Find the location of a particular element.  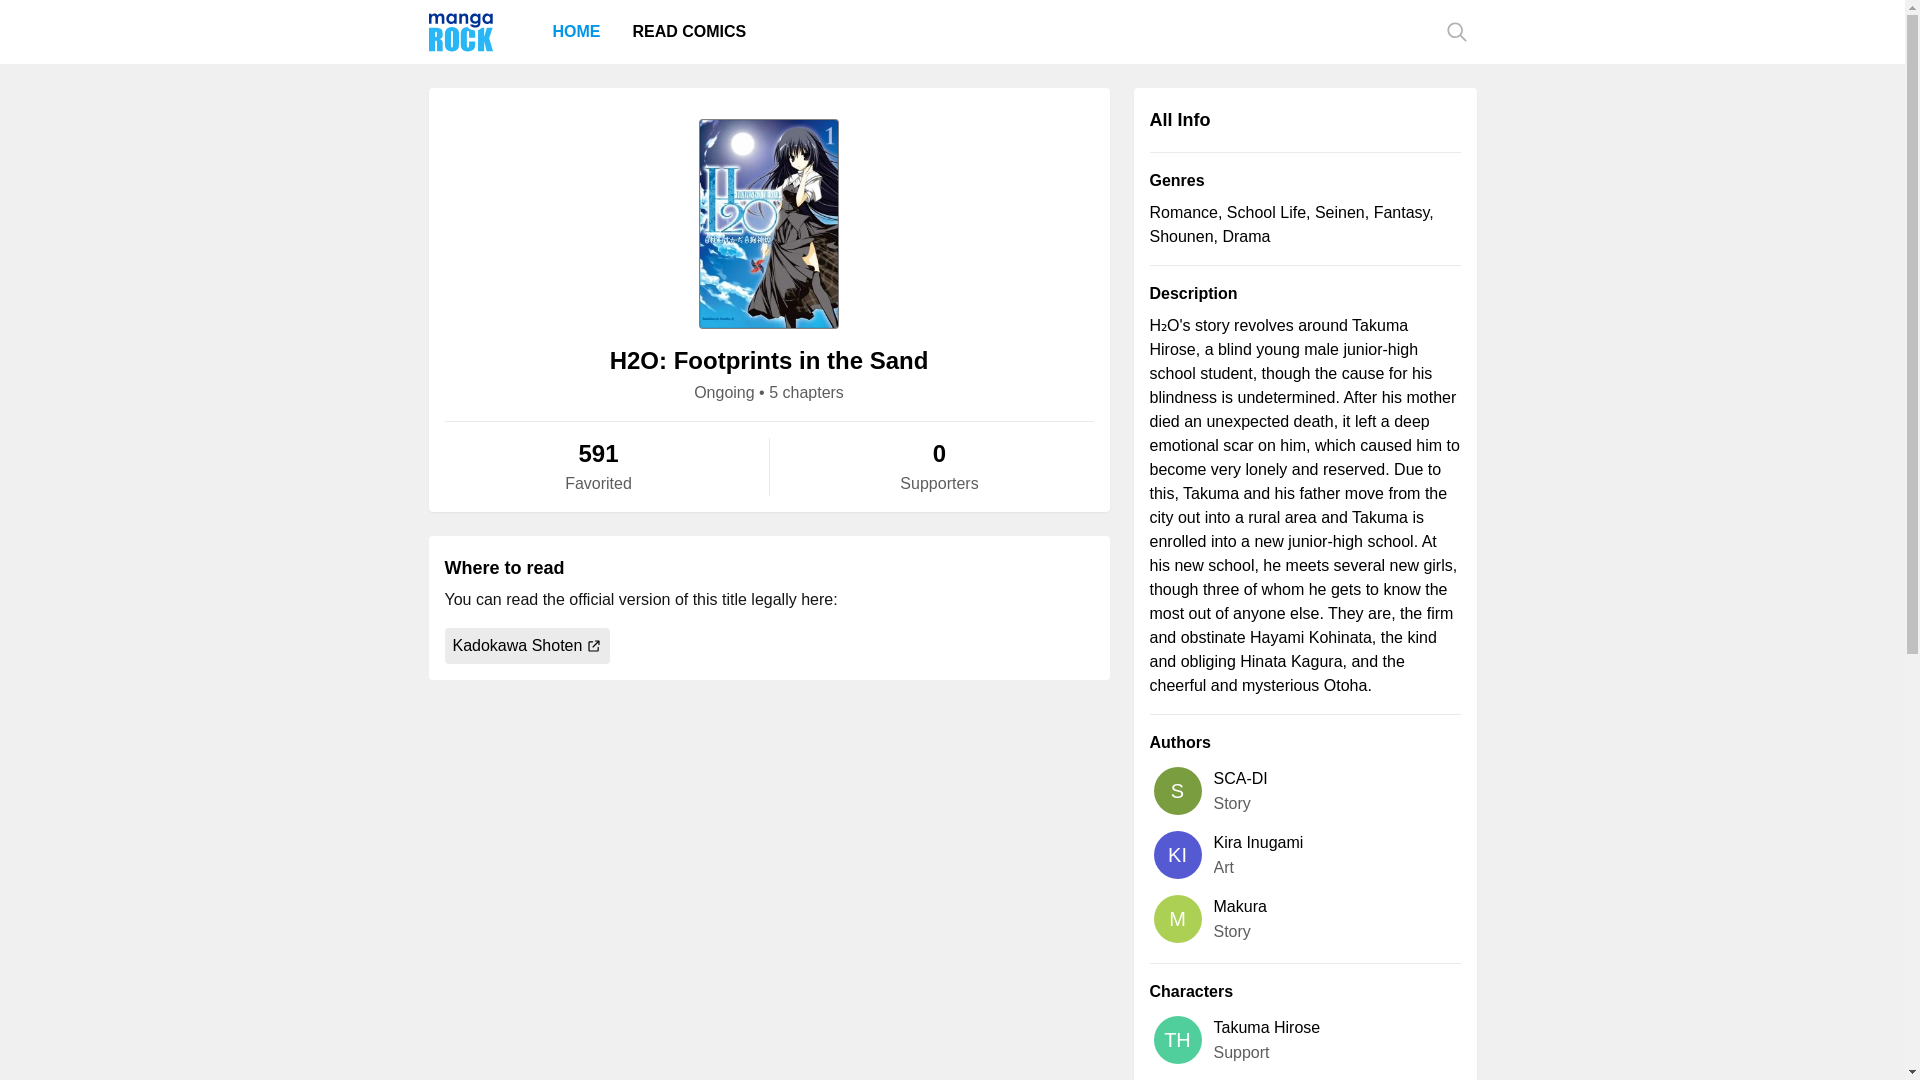

Makura is located at coordinates (1240, 906).